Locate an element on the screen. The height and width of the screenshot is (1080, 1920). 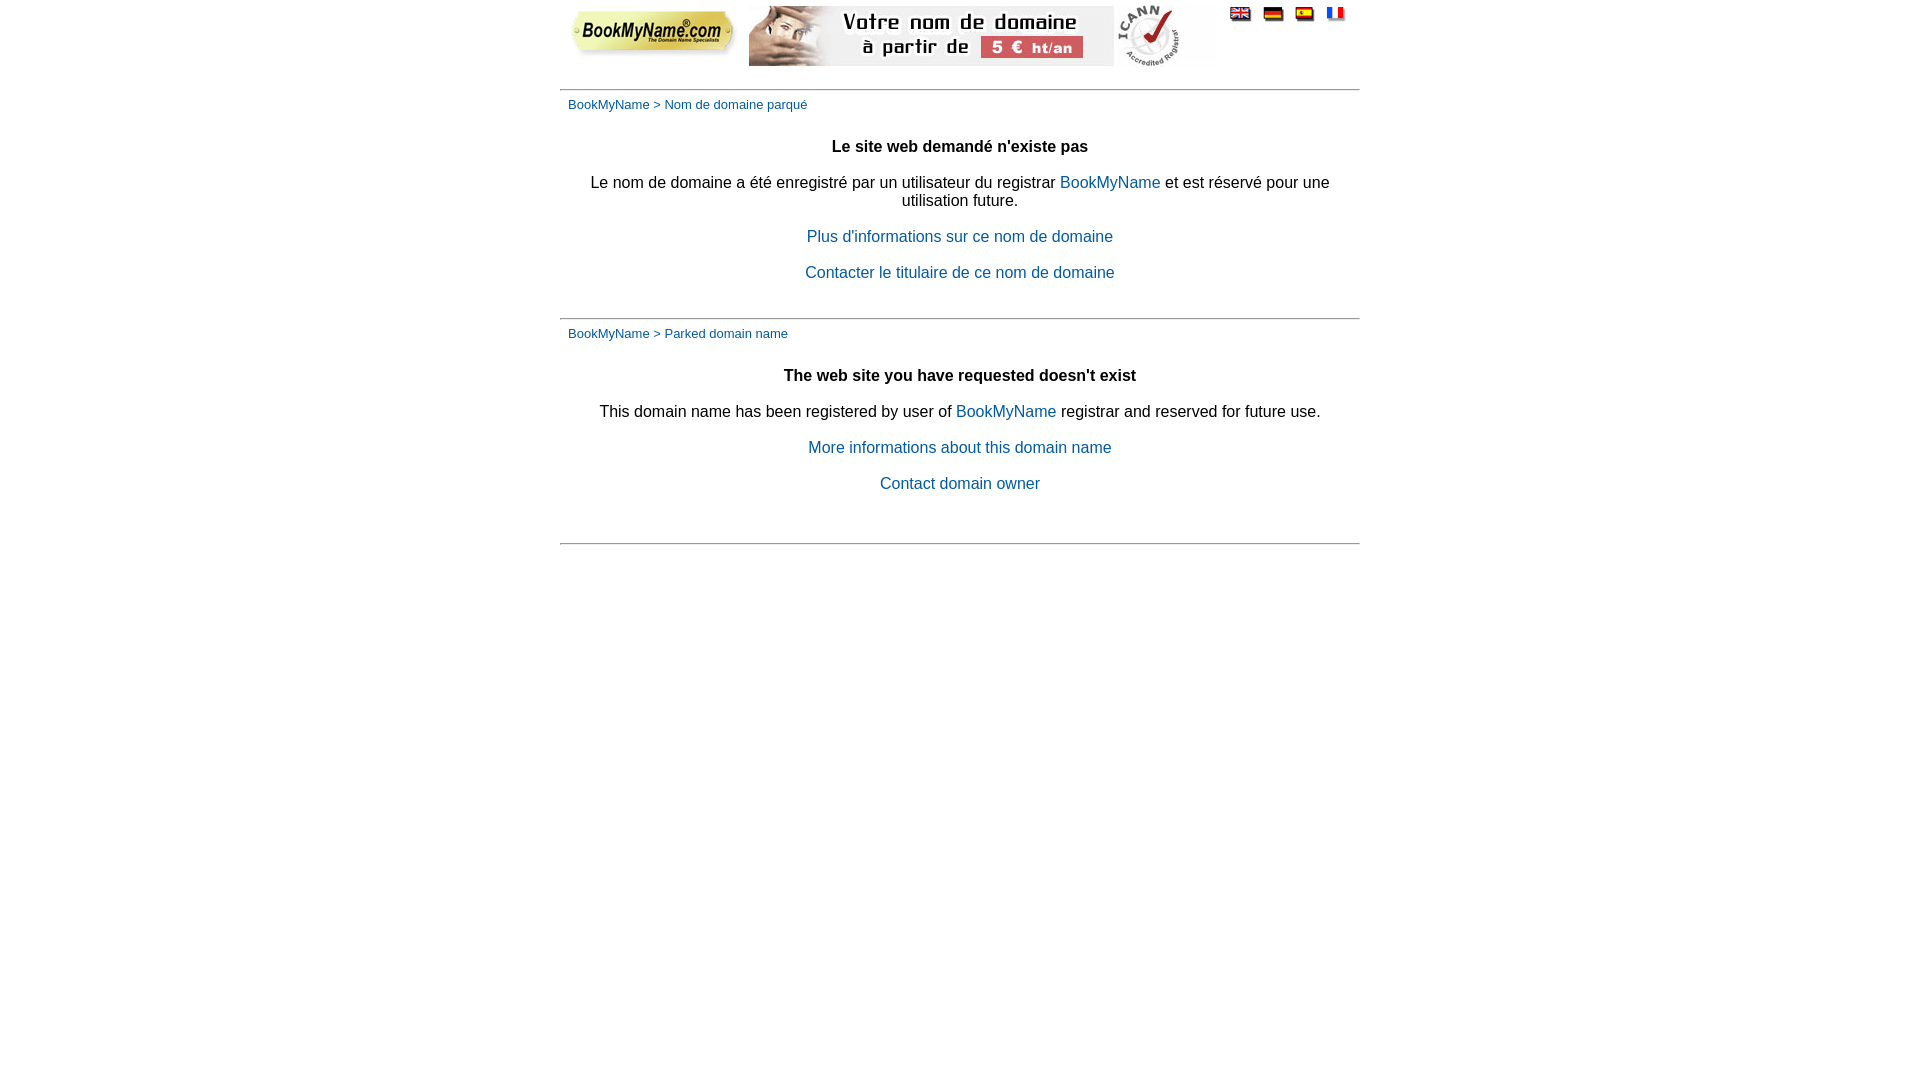
Contact domain owner is located at coordinates (960, 484).